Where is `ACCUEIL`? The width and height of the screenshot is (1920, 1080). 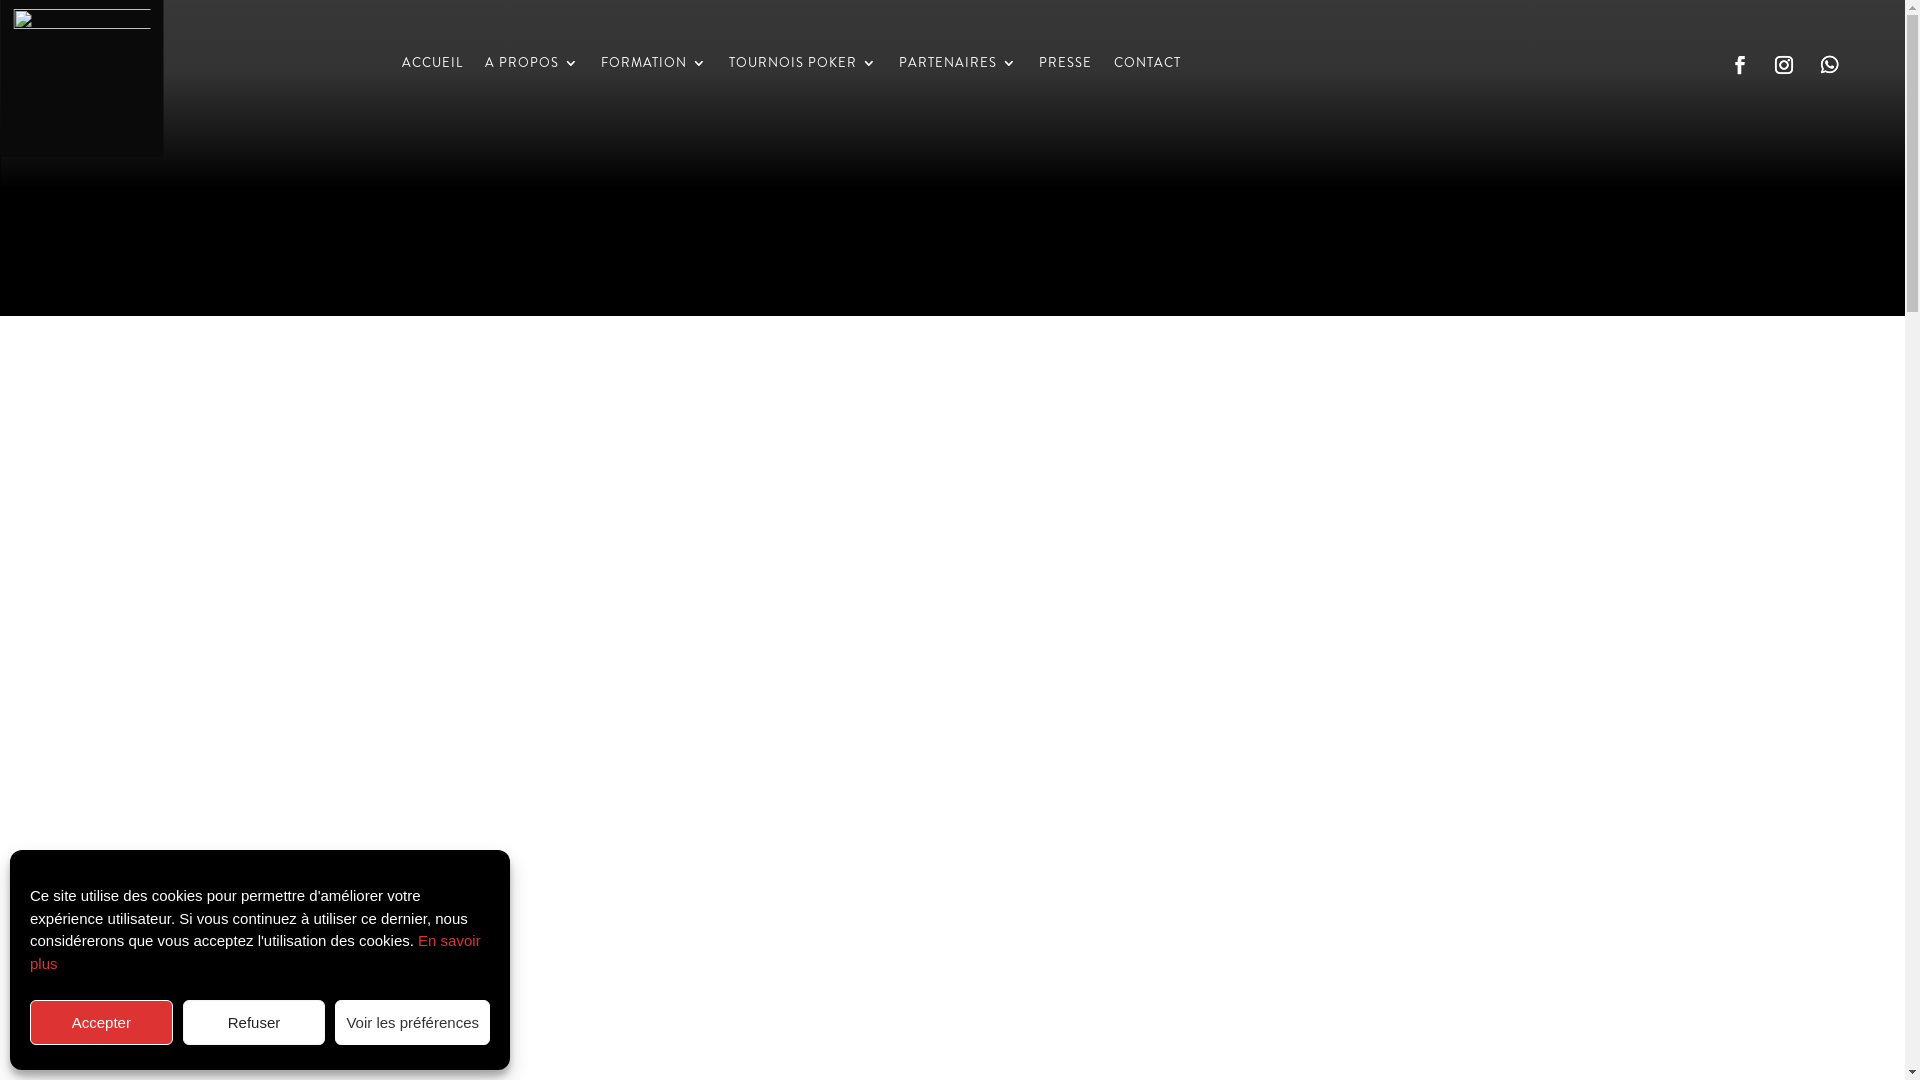 ACCUEIL is located at coordinates (432, 66).